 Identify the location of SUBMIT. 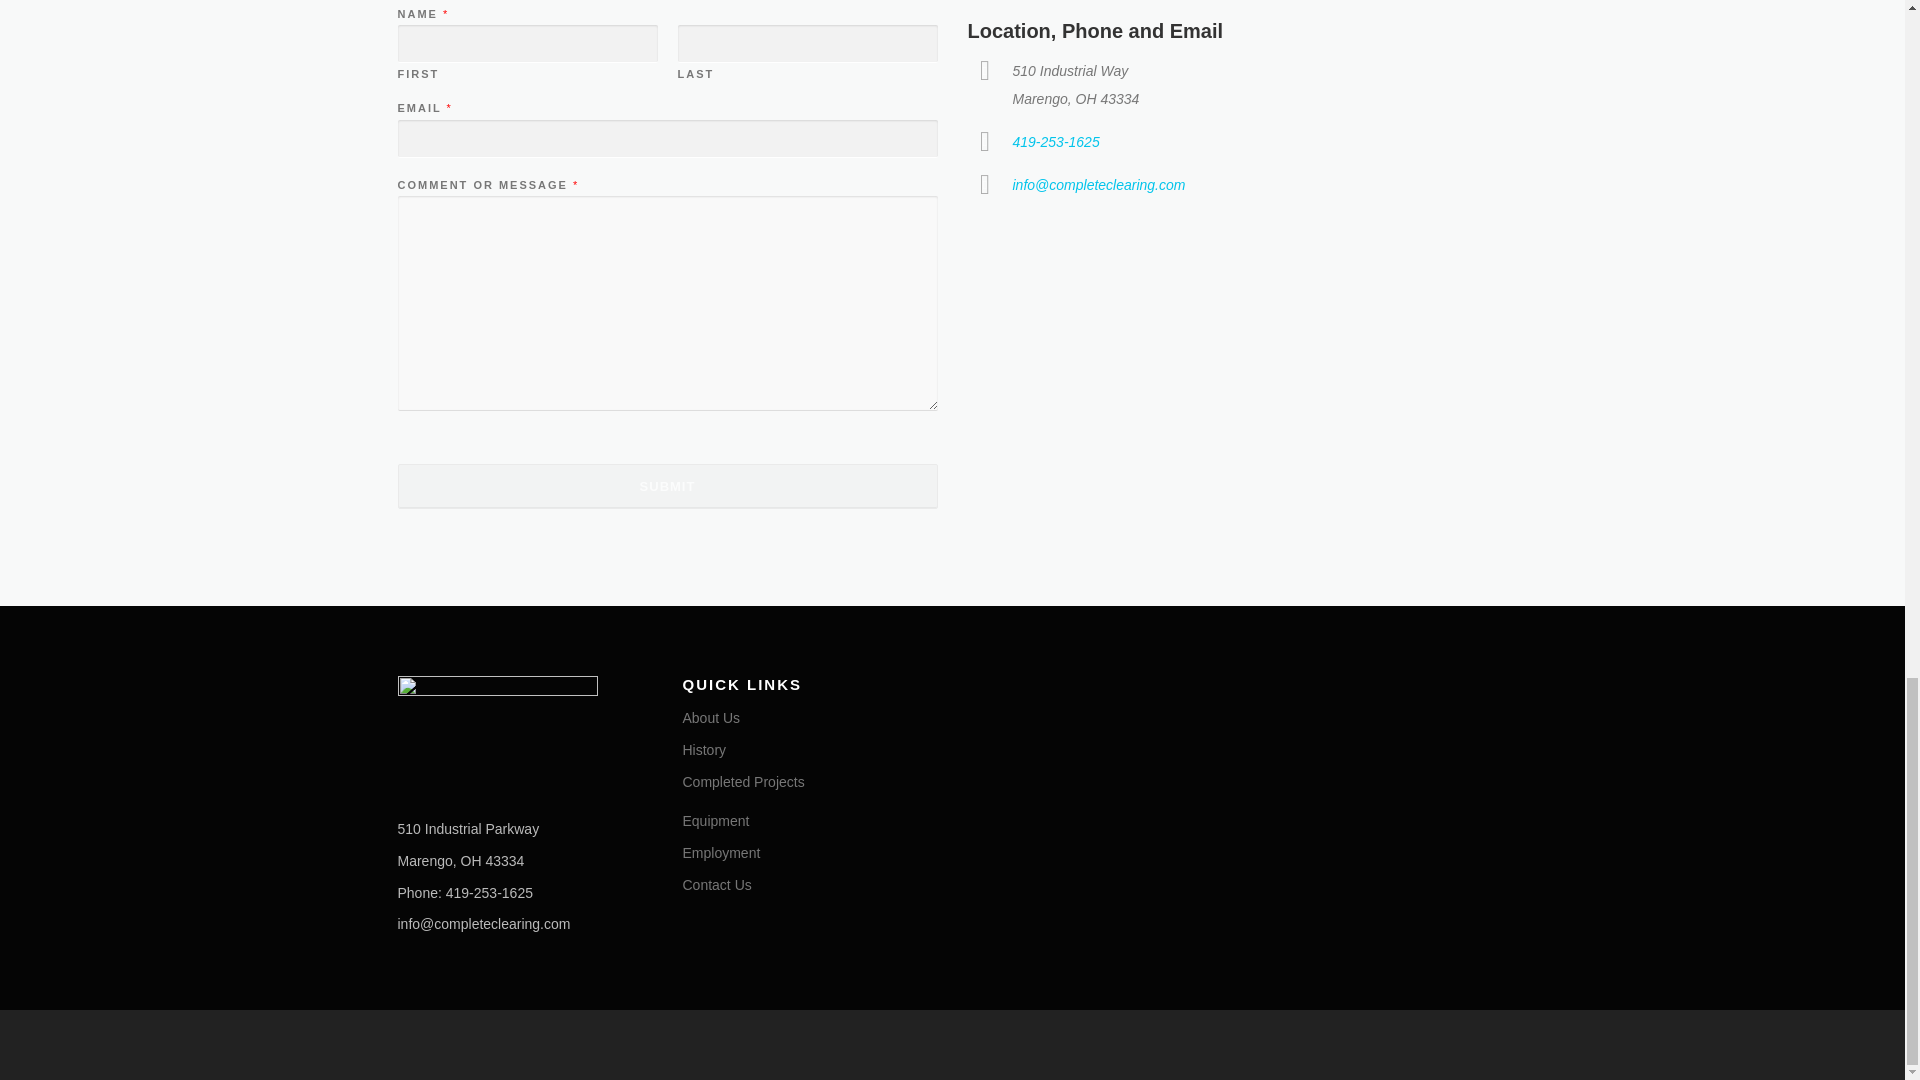
(668, 486).